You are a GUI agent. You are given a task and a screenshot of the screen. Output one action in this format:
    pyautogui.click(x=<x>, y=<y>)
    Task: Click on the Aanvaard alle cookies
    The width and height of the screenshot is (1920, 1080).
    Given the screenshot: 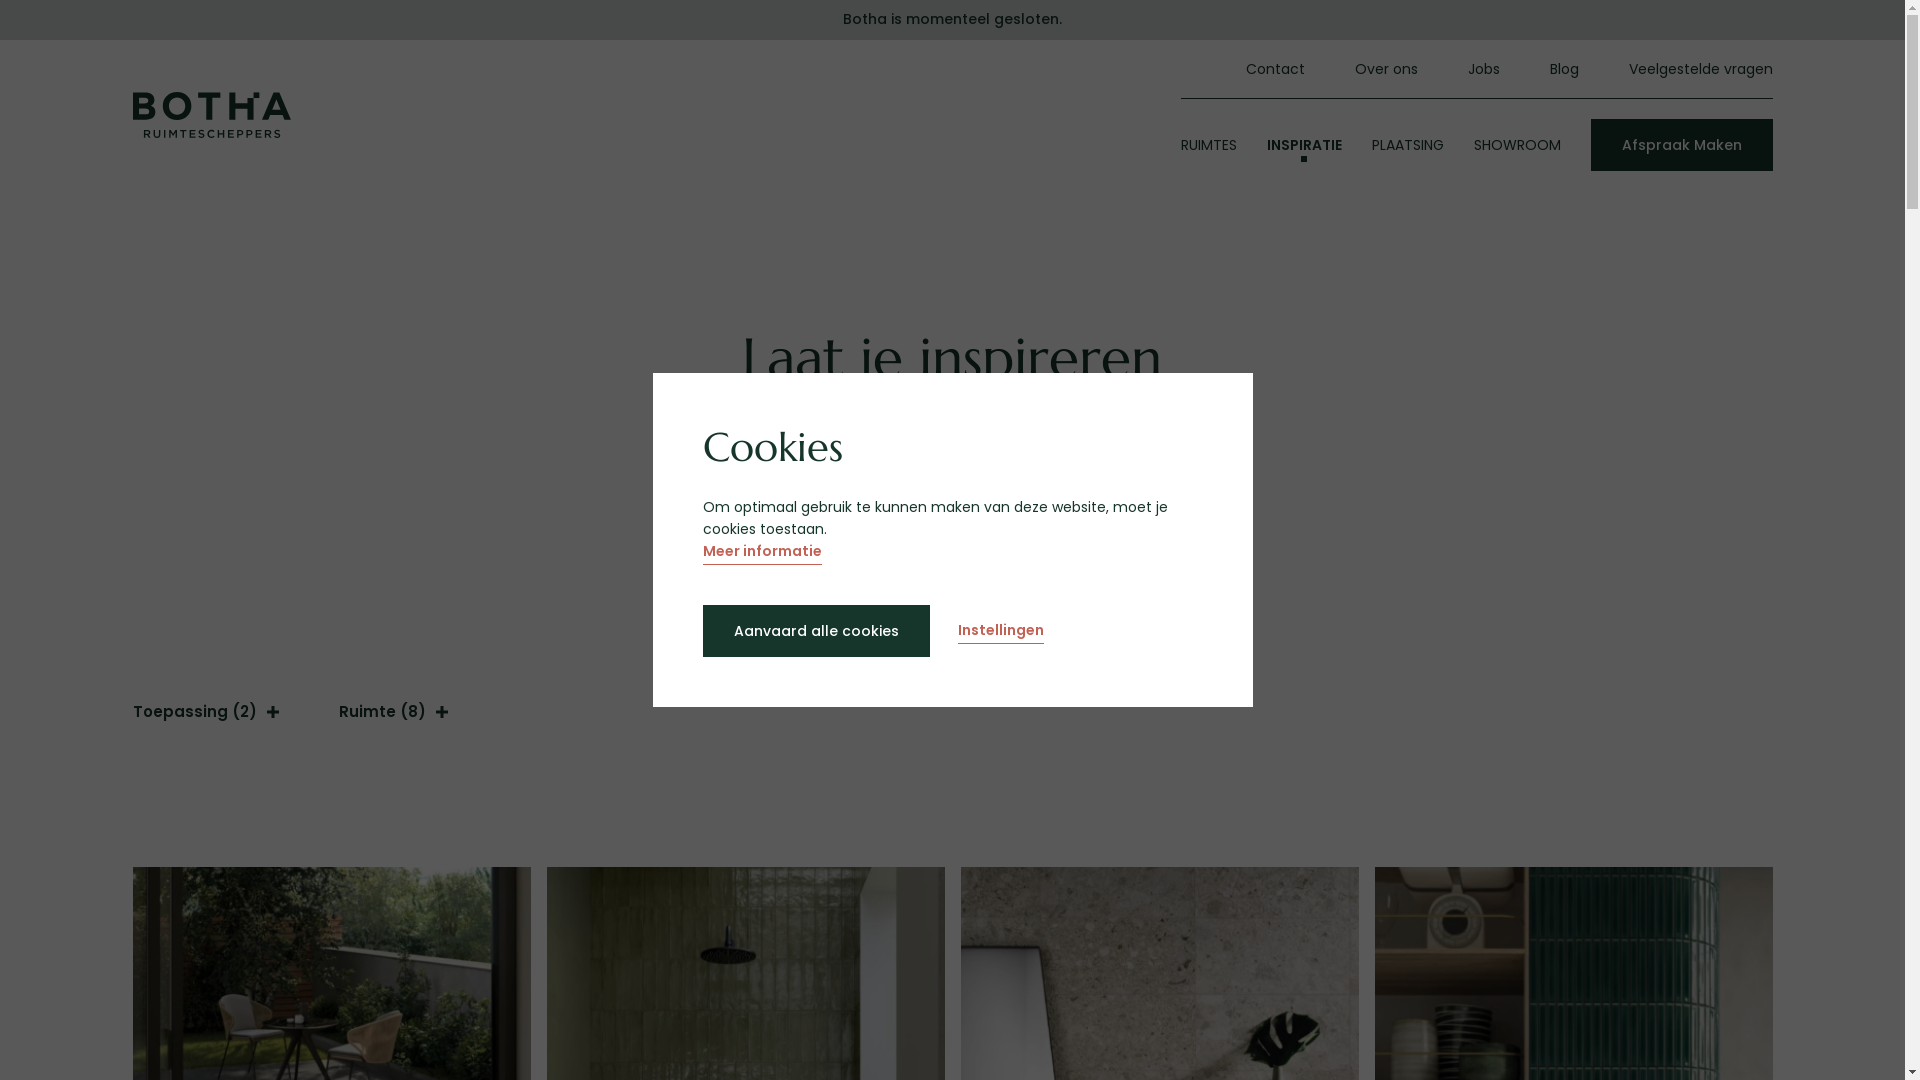 What is the action you would take?
    pyautogui.click(x=816, y=631)
    